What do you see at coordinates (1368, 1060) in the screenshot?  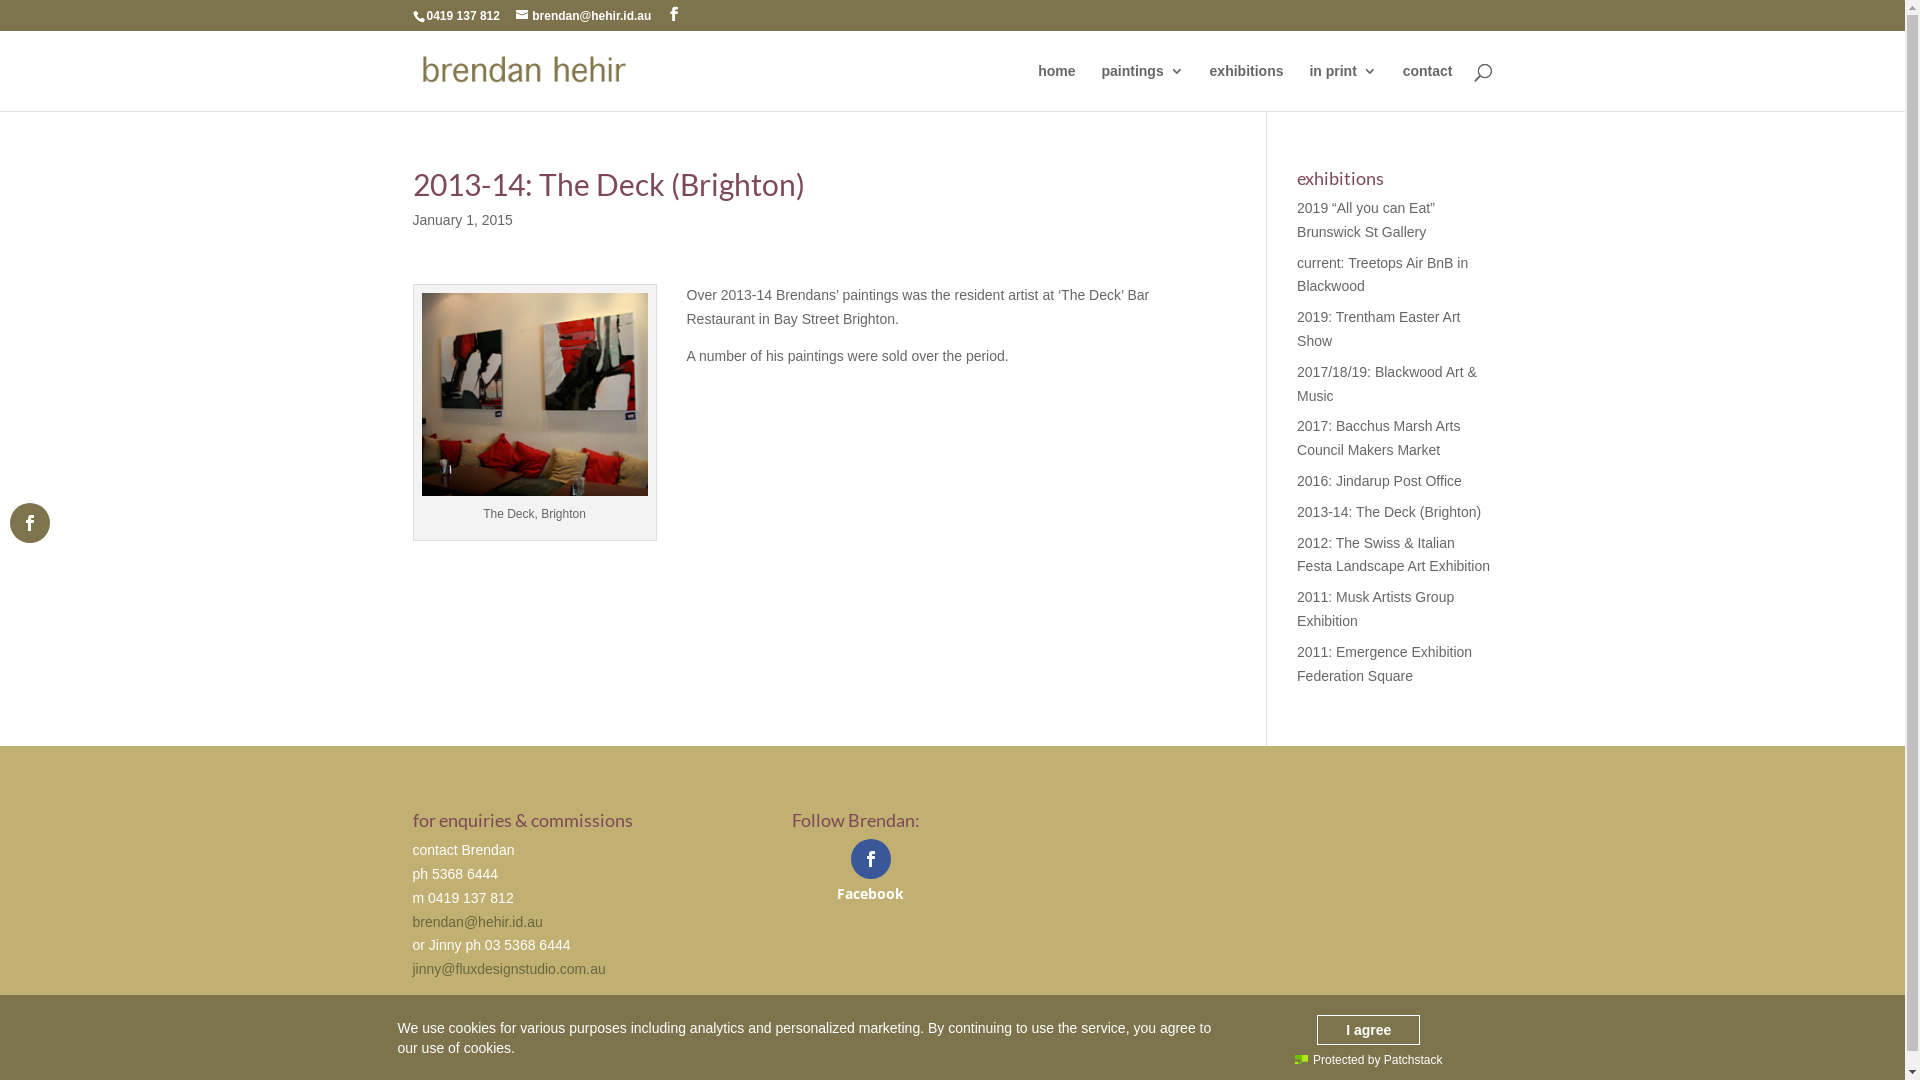 I see `Protected by Patchstack` at bounding box center [1368, 1060].